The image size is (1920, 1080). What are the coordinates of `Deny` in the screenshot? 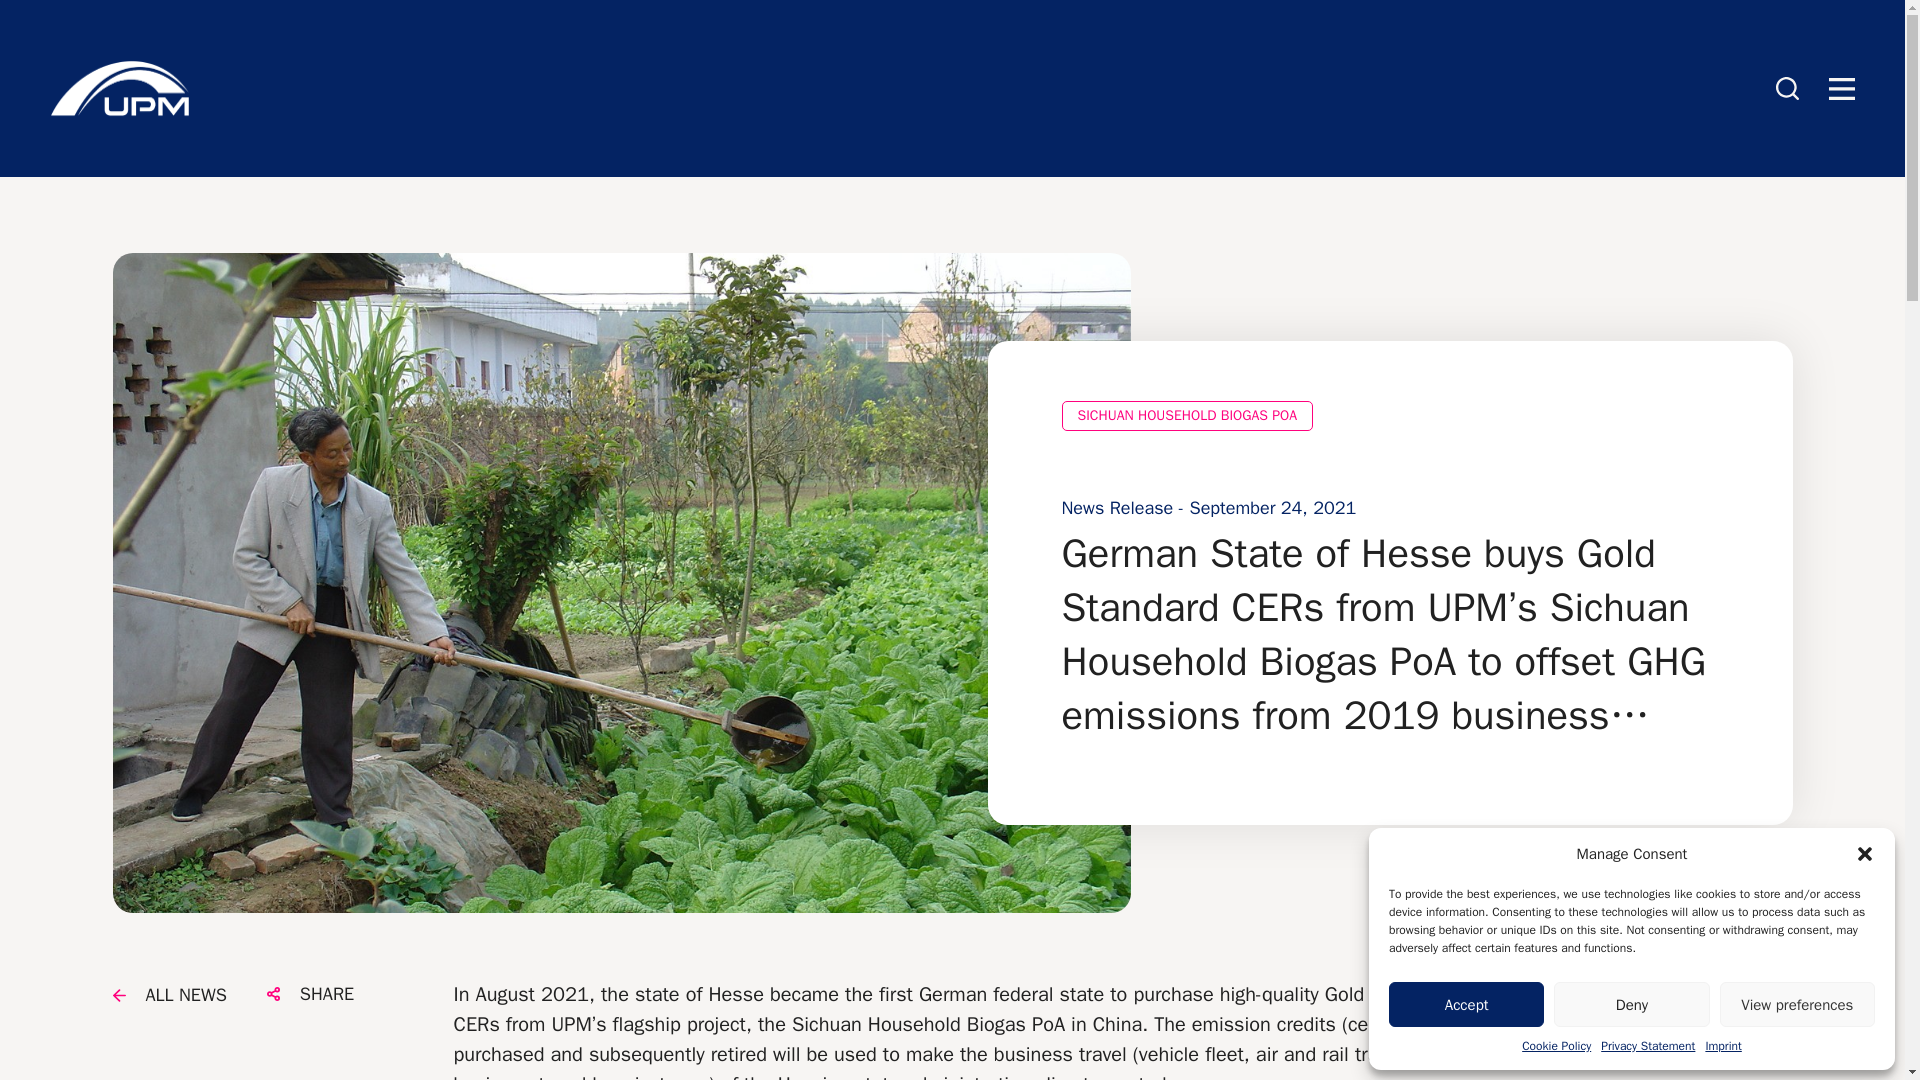 It's located at (1630, 1004).